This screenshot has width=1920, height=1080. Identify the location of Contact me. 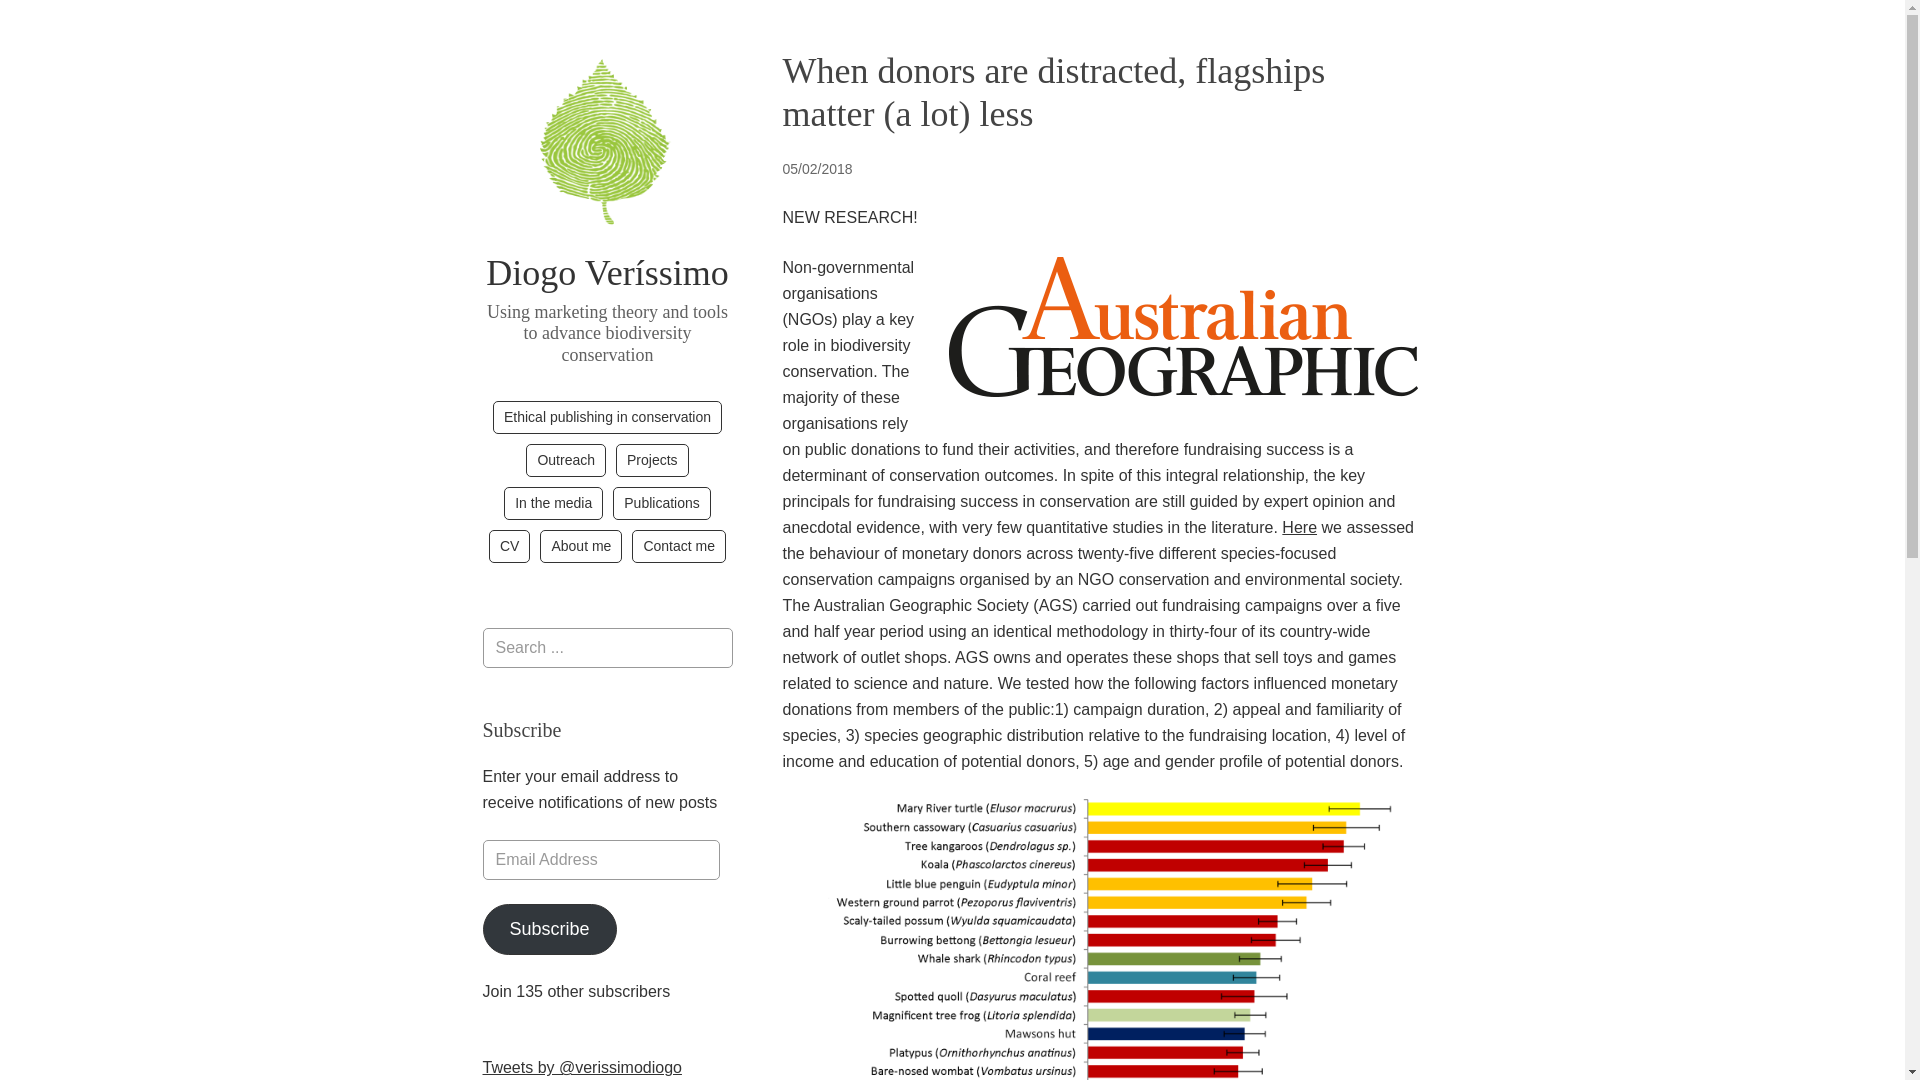
(678, 546).